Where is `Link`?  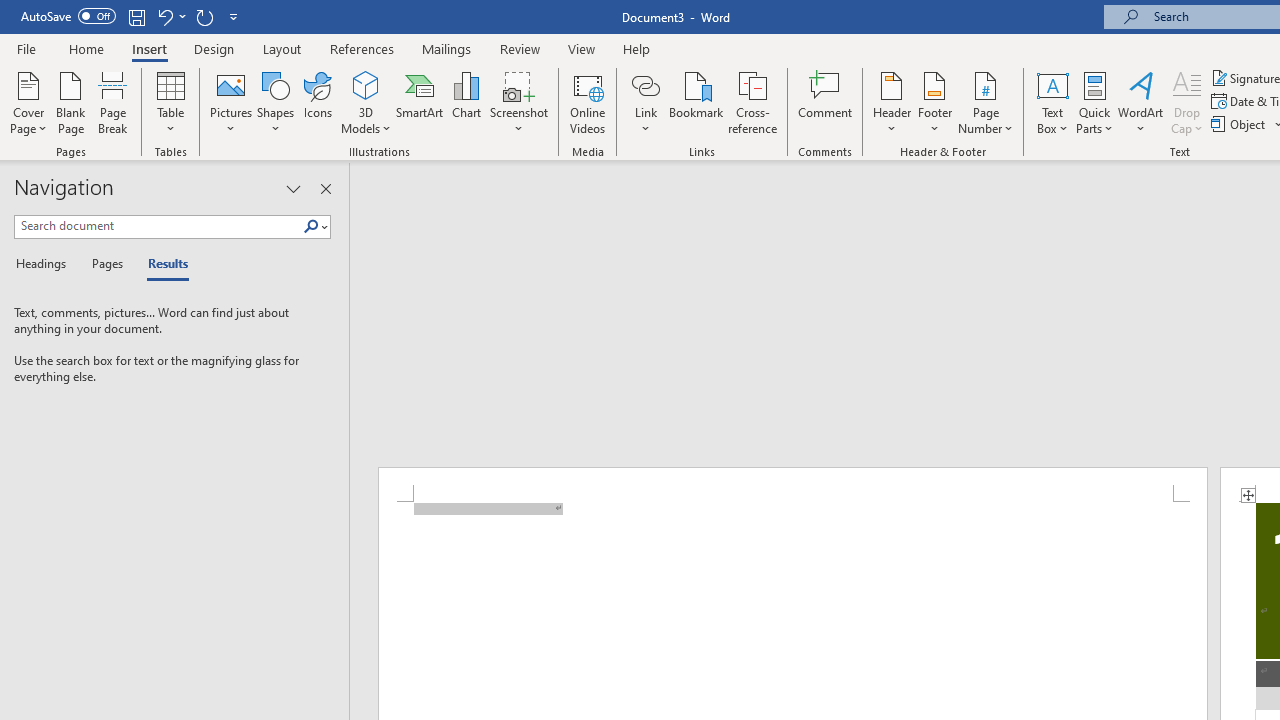
Link is located at coordinates (645, 102).